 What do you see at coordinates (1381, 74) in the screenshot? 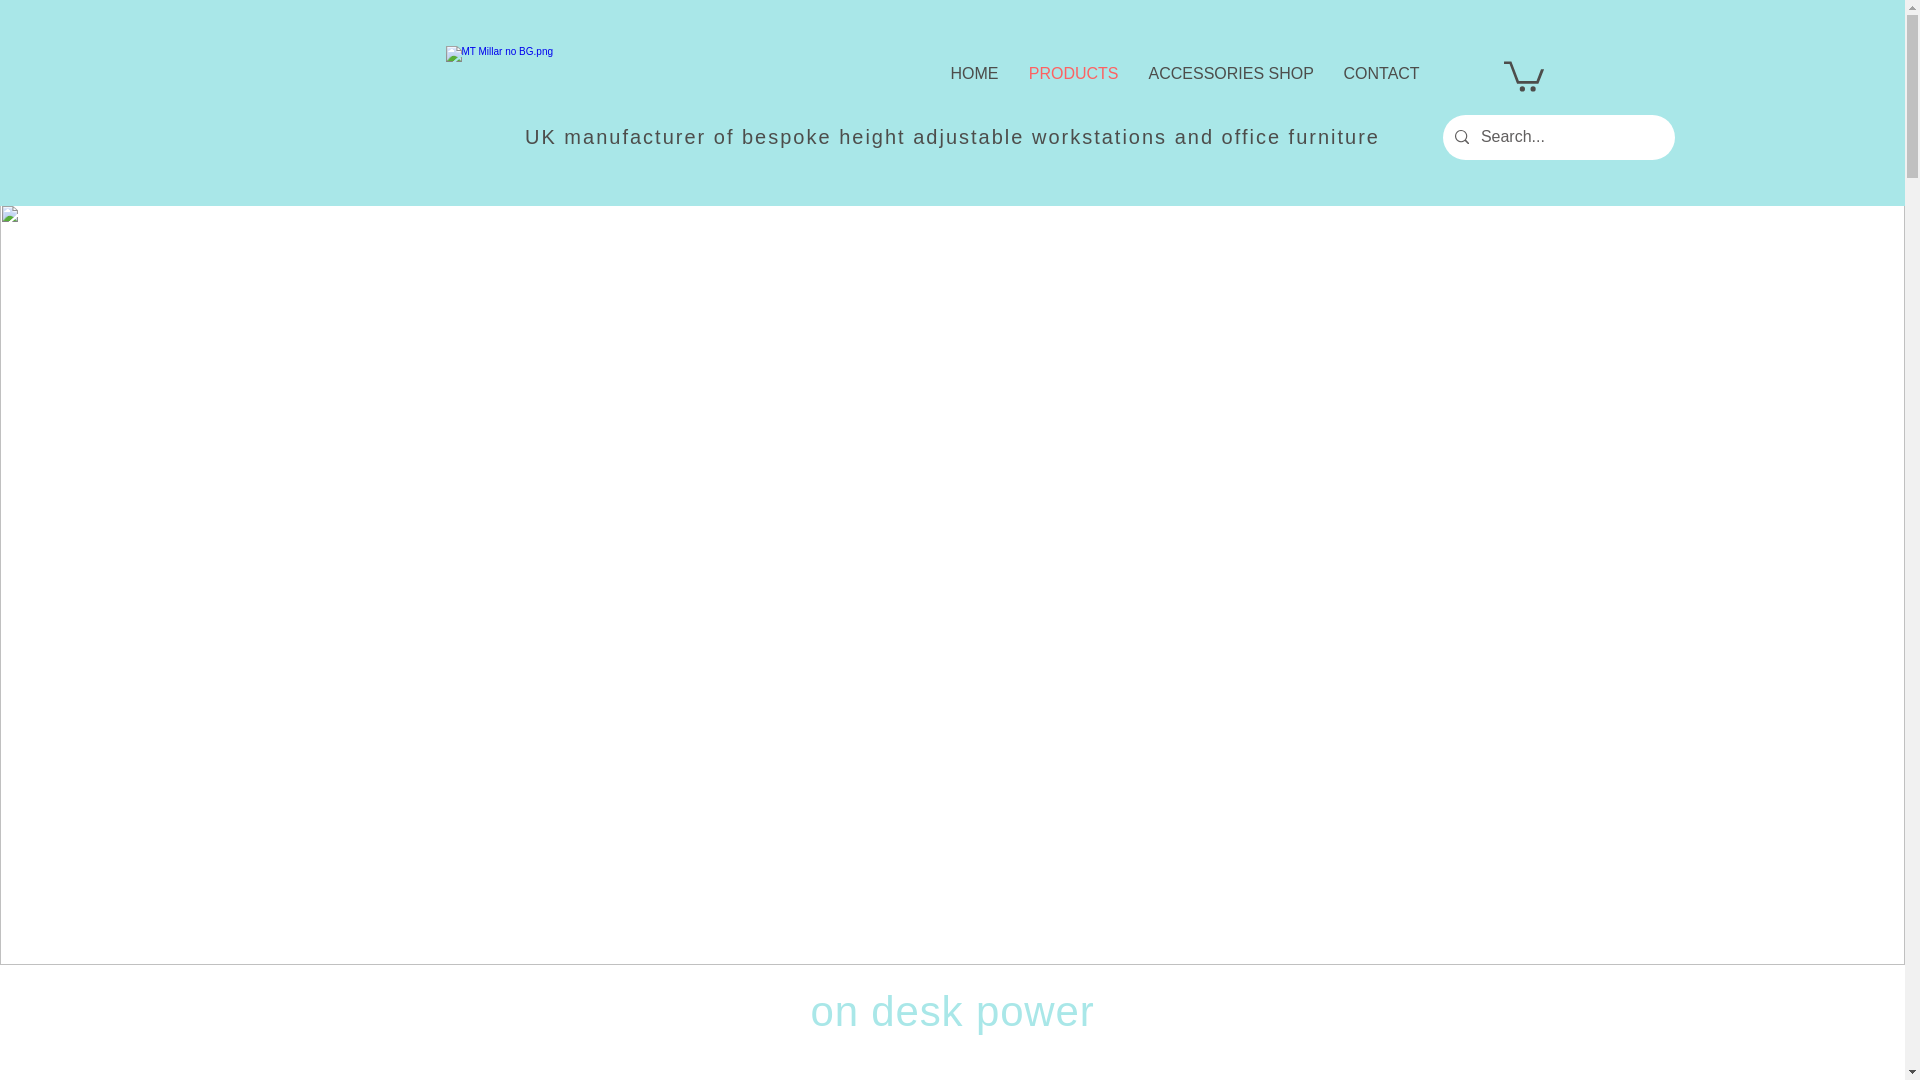
I see `CONTACT` at bounding box center [1381, 74].